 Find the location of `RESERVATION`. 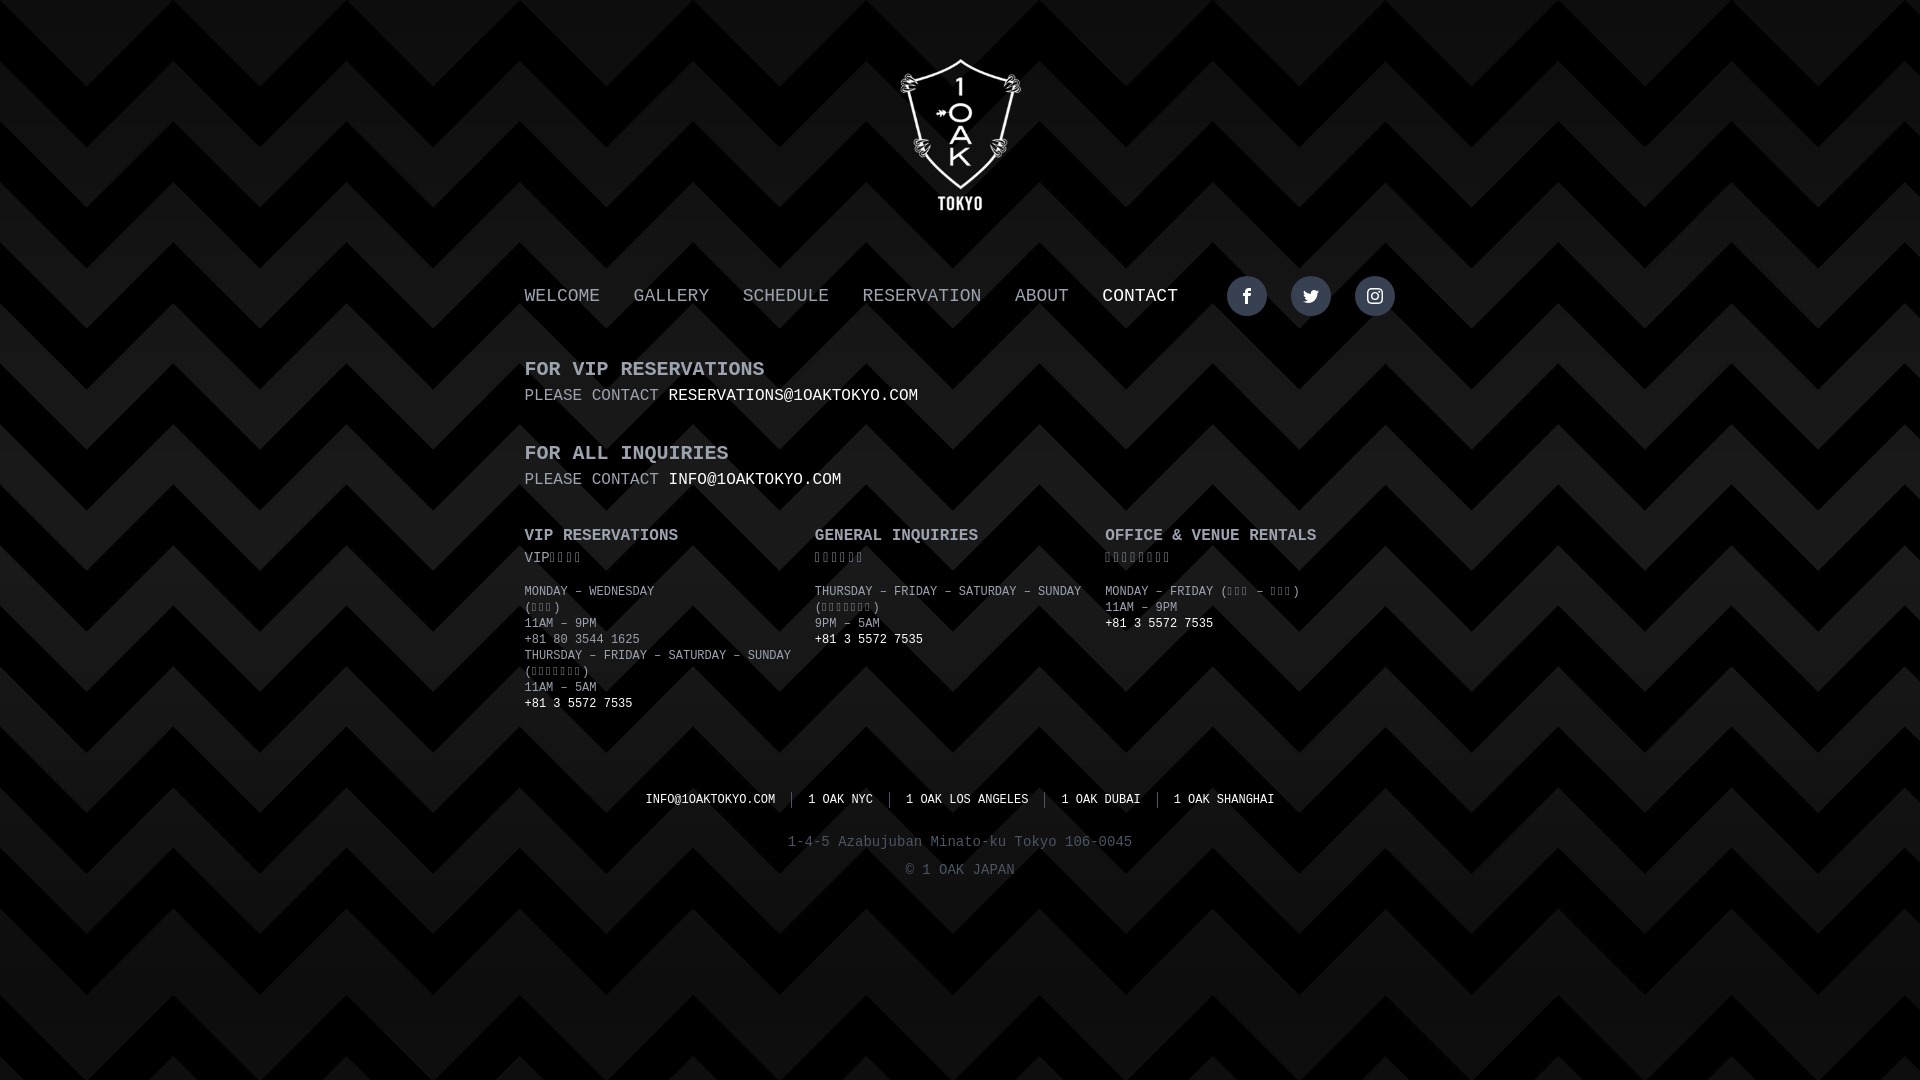

RESERVATION is located at coordinates (922, 296).